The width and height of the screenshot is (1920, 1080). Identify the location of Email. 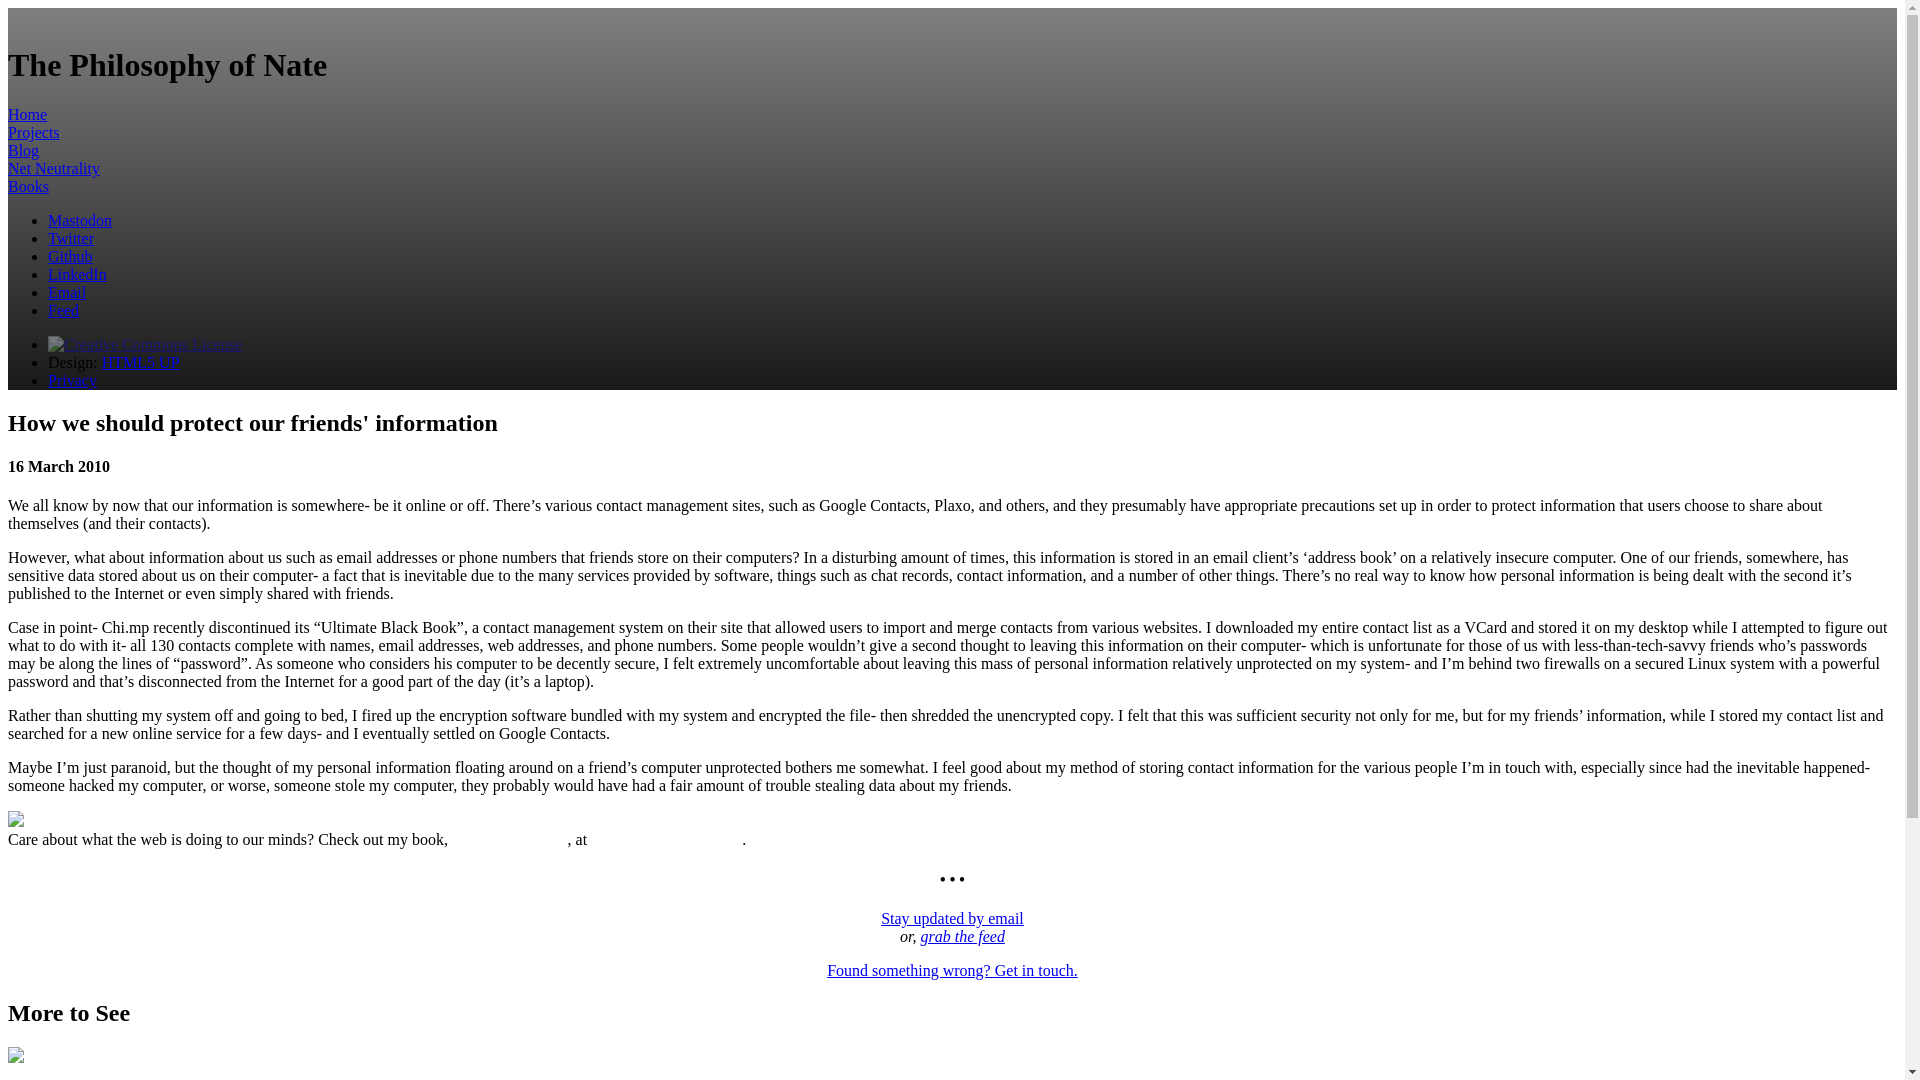
(67, 292).